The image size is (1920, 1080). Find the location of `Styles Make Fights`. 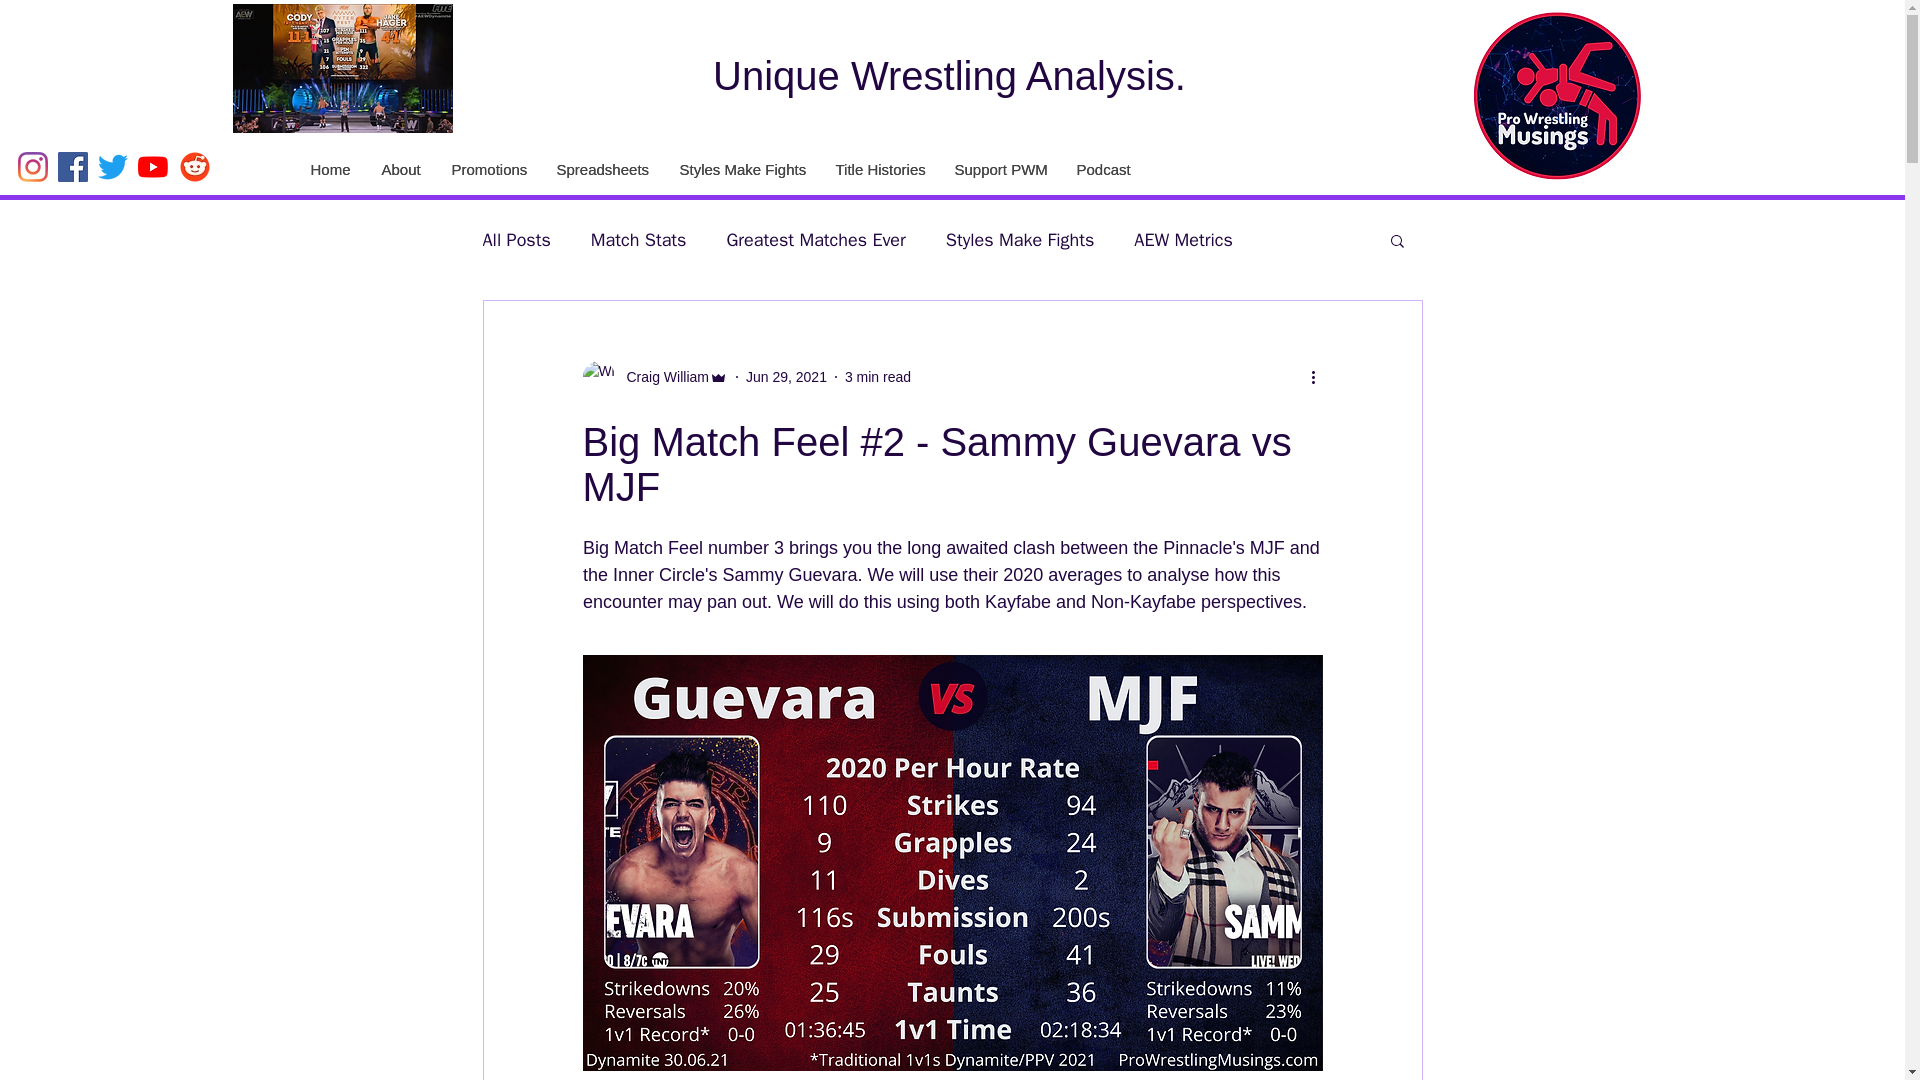

Styles Make Fights is located at coordinates (1020, 239).